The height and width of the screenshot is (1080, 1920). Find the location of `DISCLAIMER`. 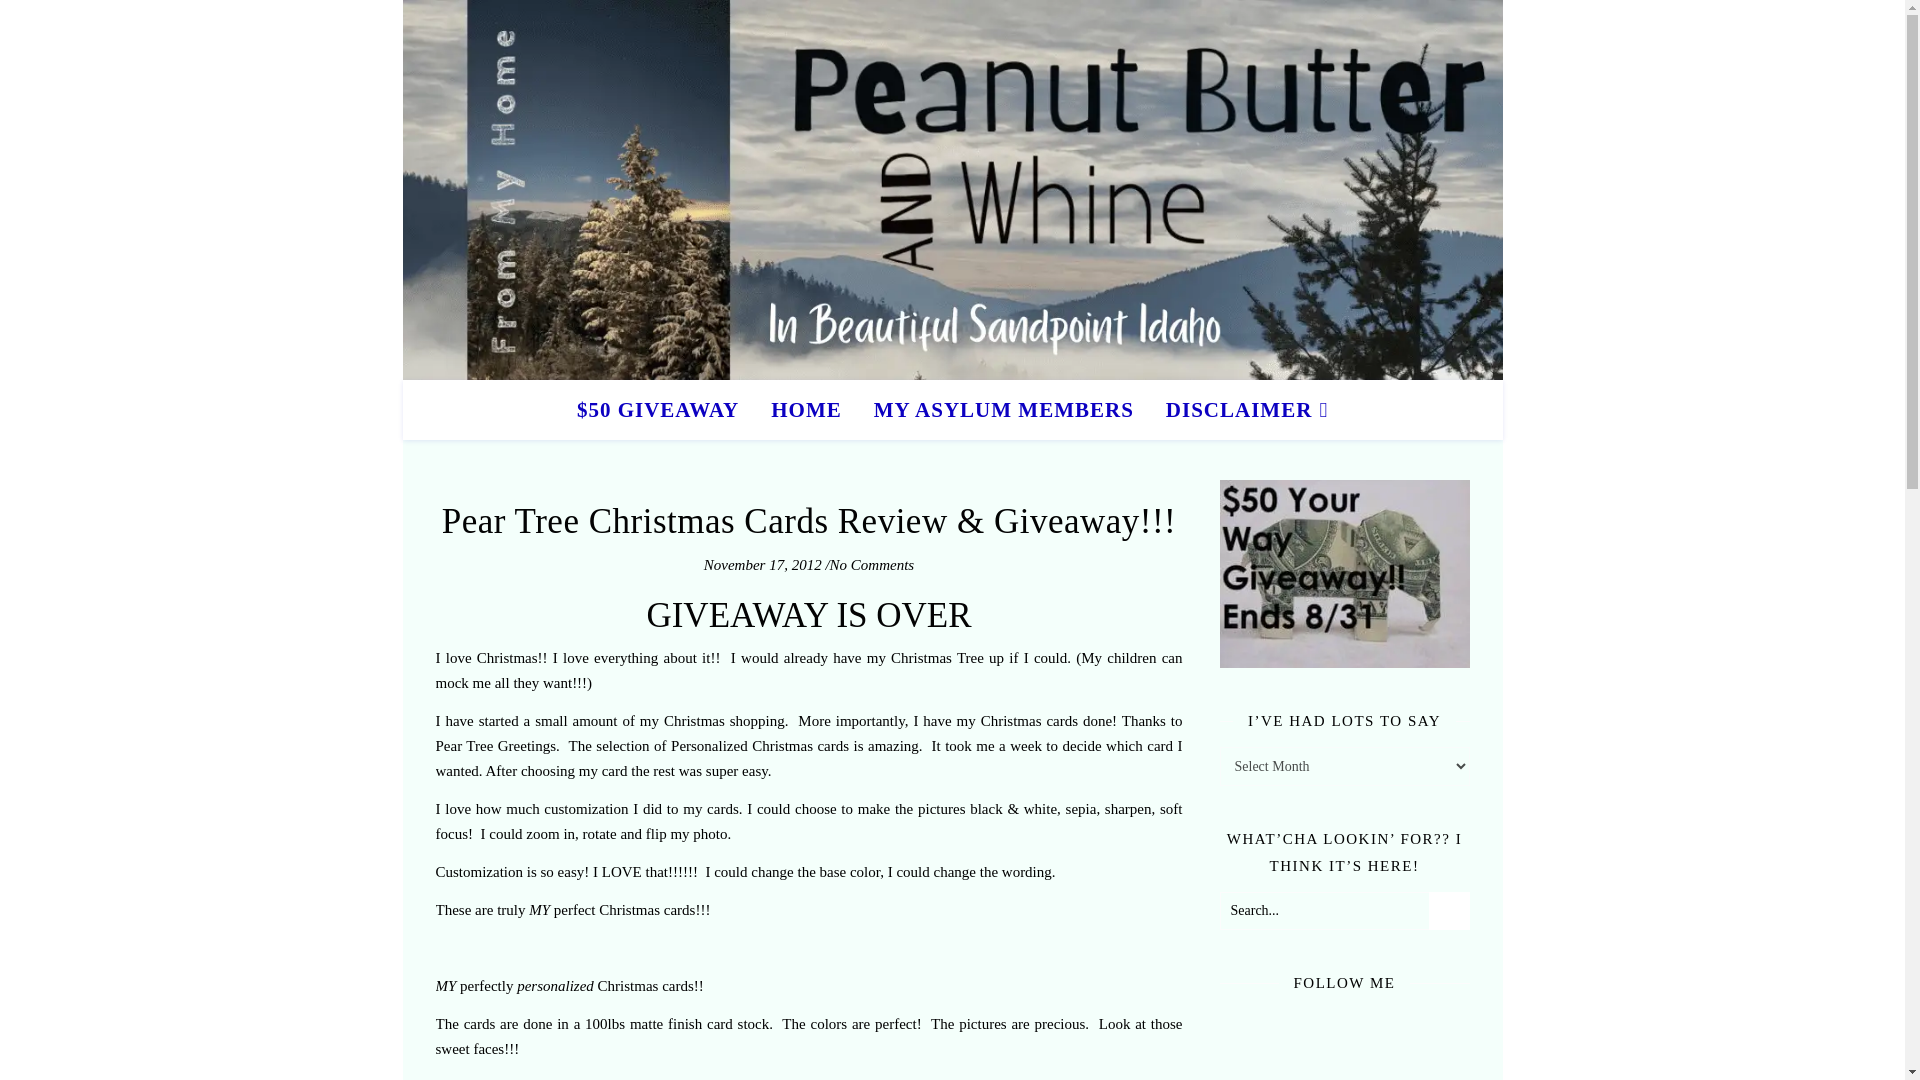

DISCLAIMER is located at coordinates (1239, 410).